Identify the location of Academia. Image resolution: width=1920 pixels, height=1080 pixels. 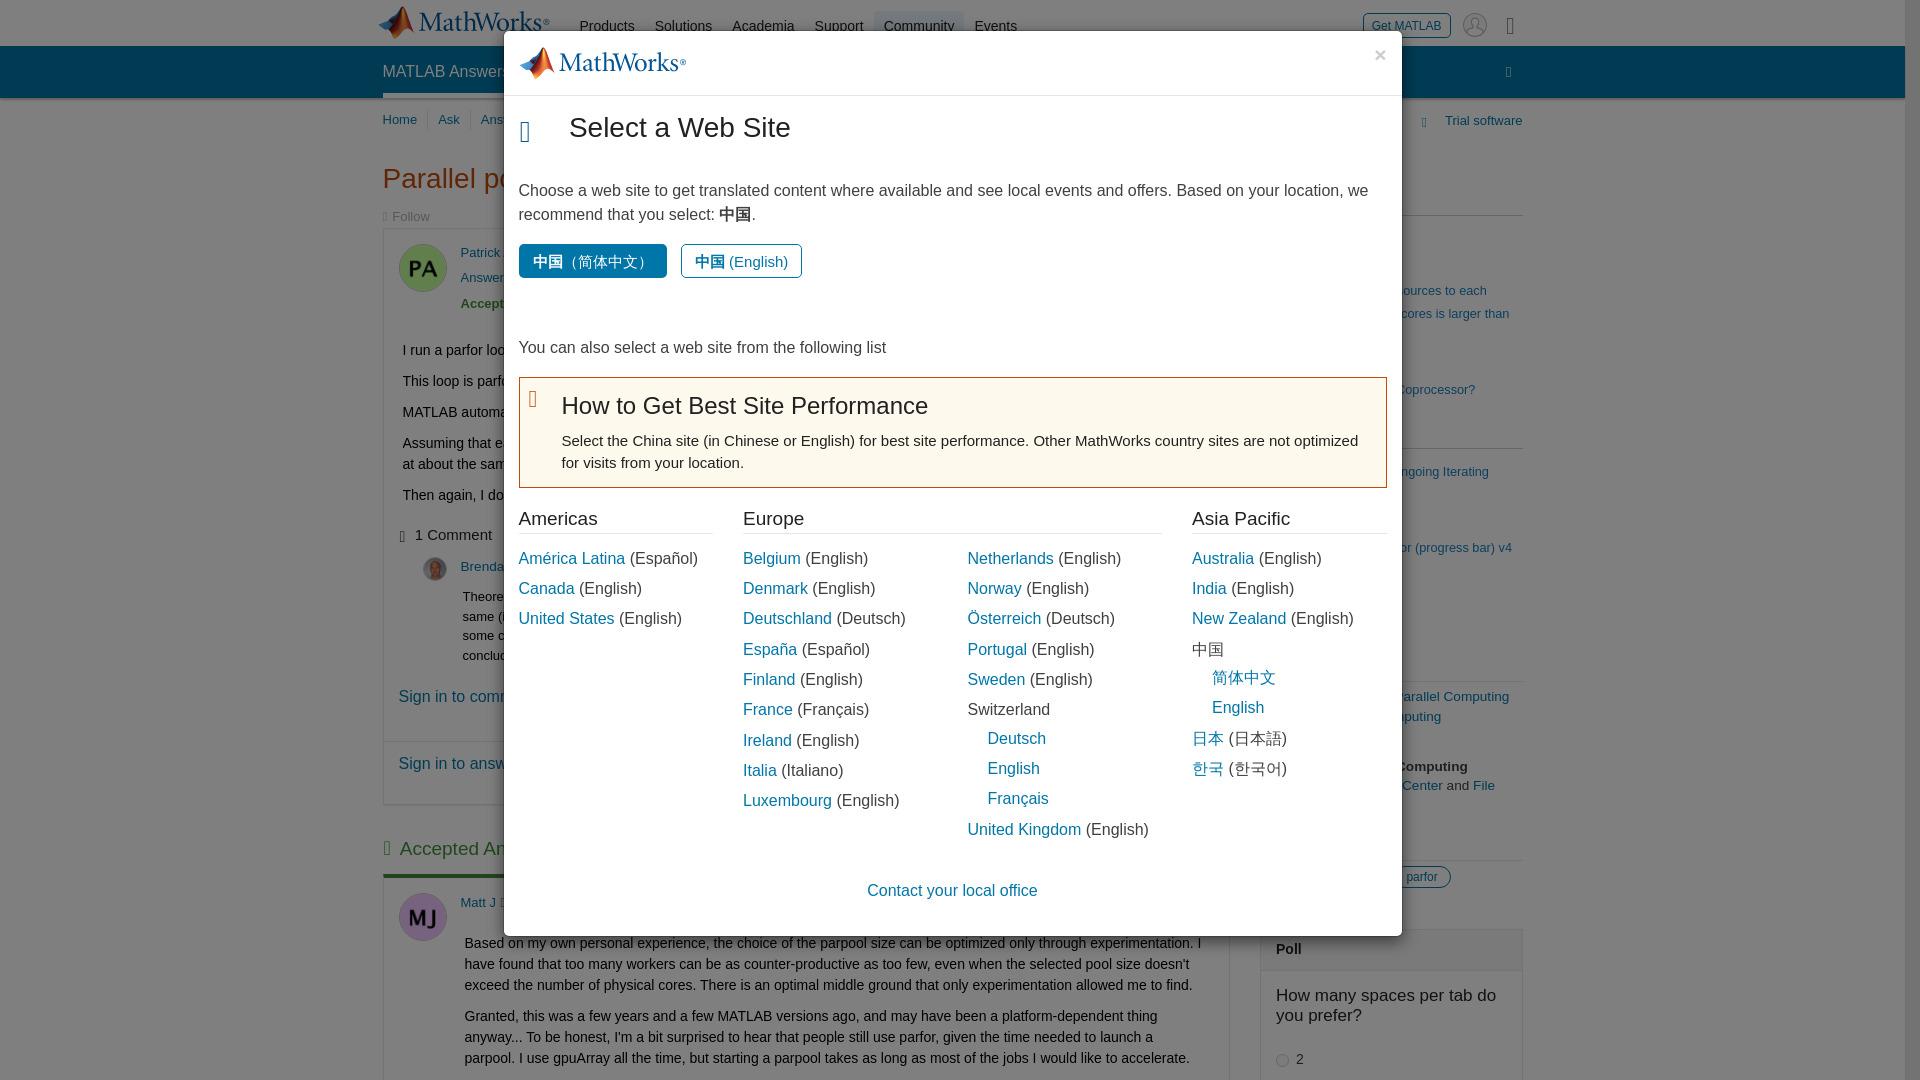
(762, 26).